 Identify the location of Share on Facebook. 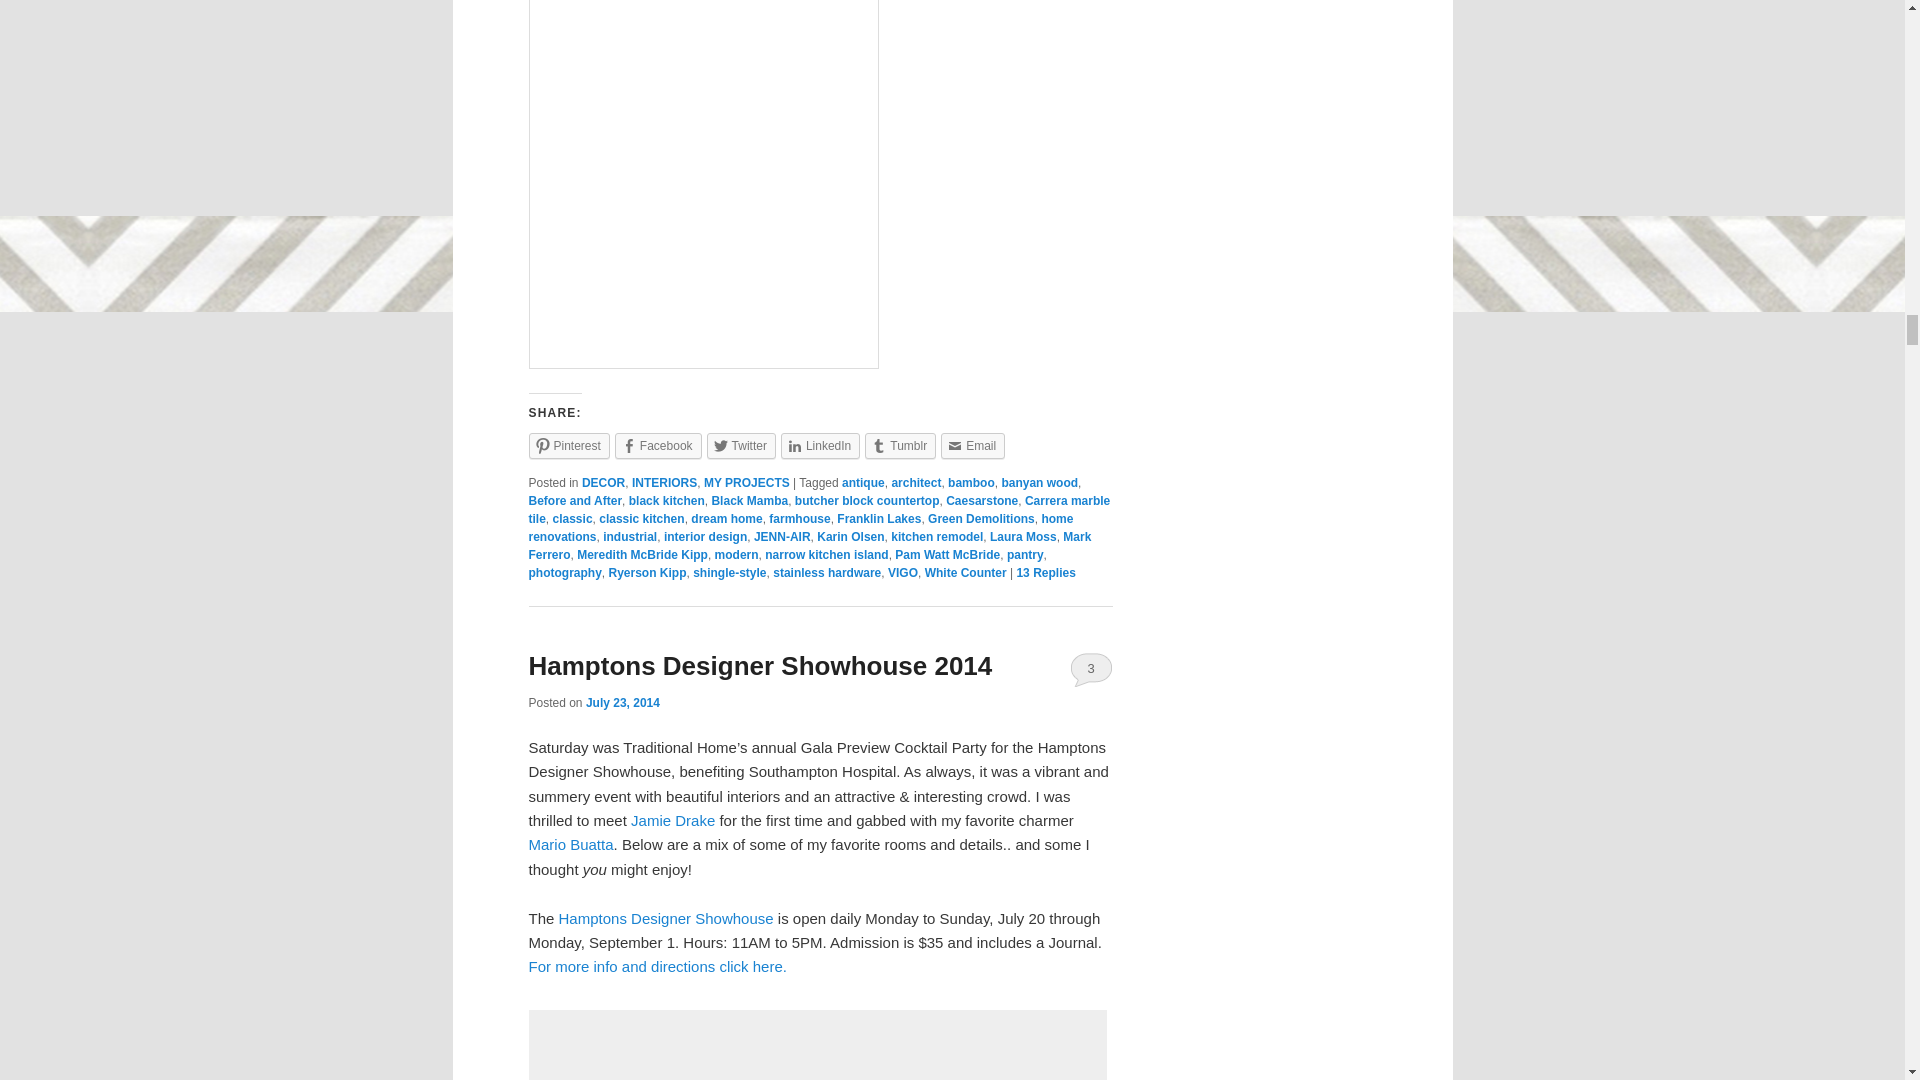
(658, 444).